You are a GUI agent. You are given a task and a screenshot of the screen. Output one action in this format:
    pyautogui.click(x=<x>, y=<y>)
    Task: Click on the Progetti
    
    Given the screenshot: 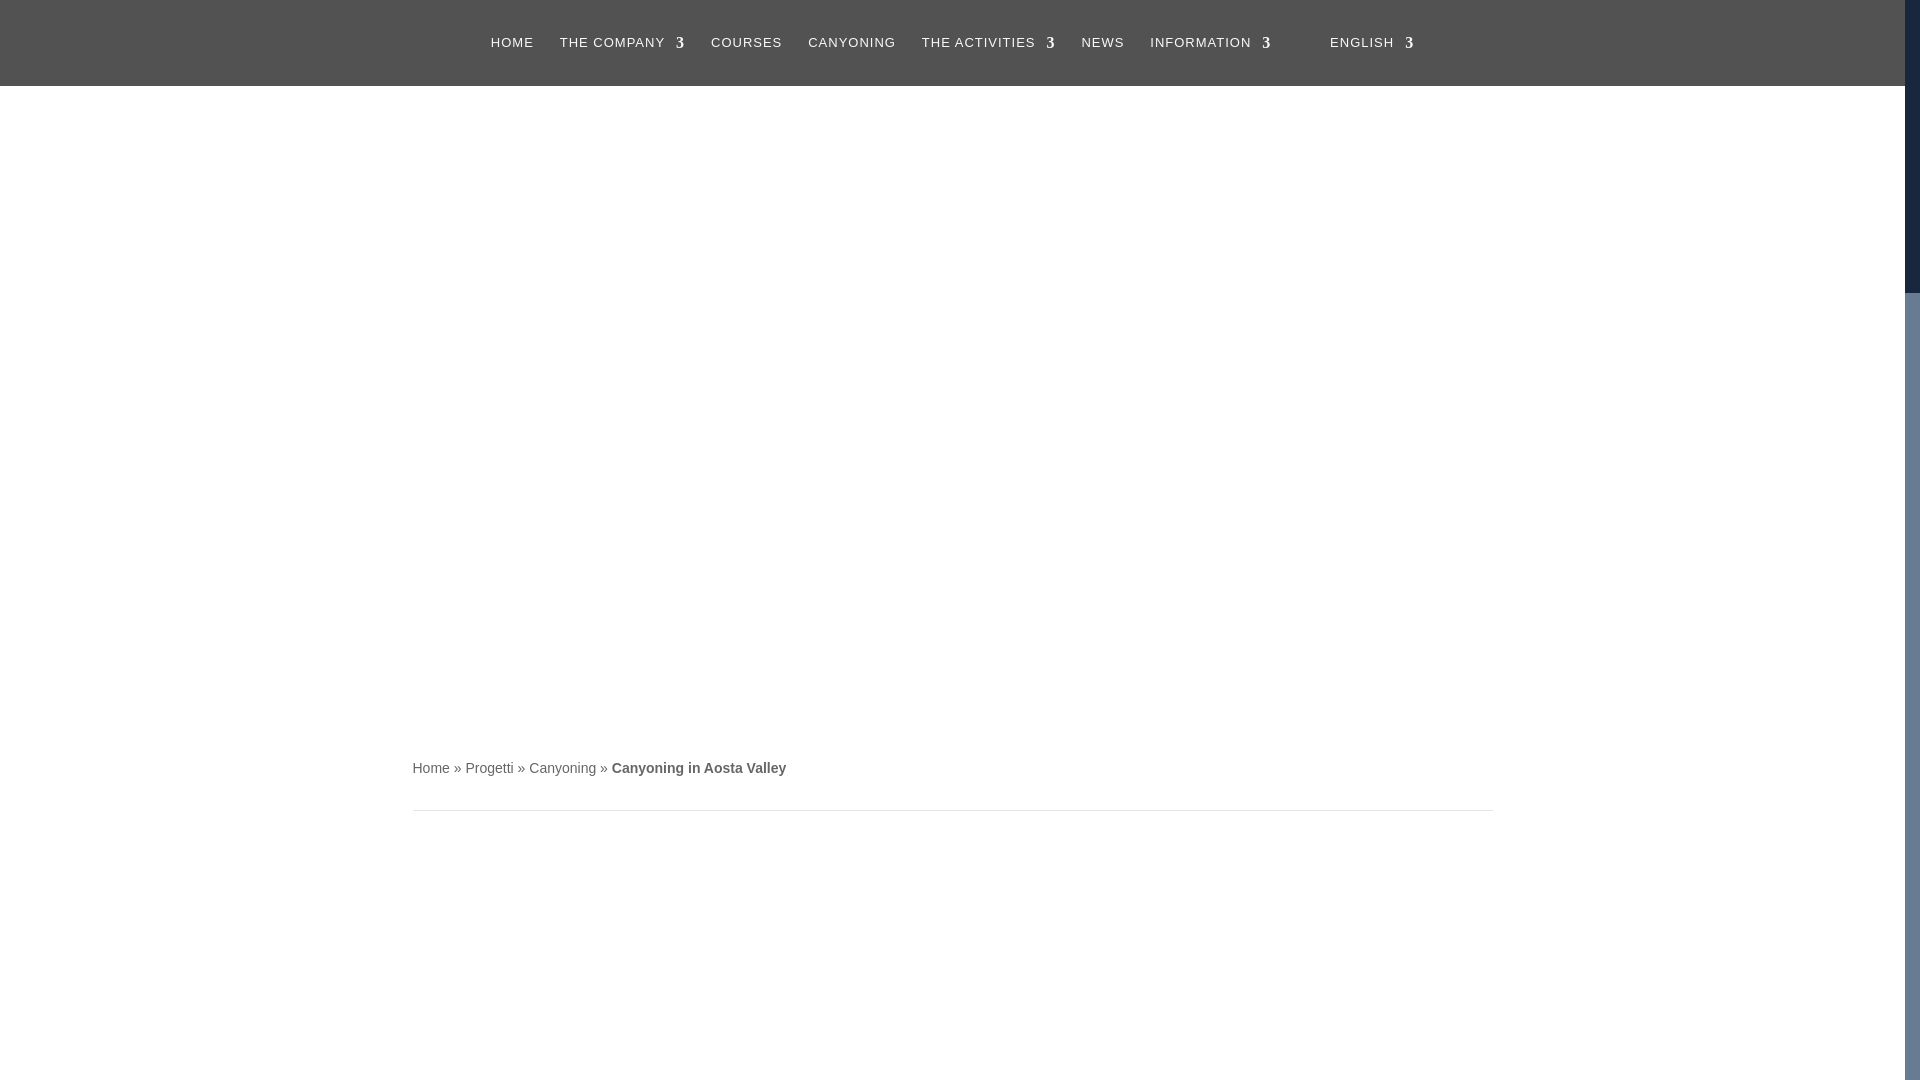 What is the action you would take?
    pyautogui.click(x=488, y=768)
    